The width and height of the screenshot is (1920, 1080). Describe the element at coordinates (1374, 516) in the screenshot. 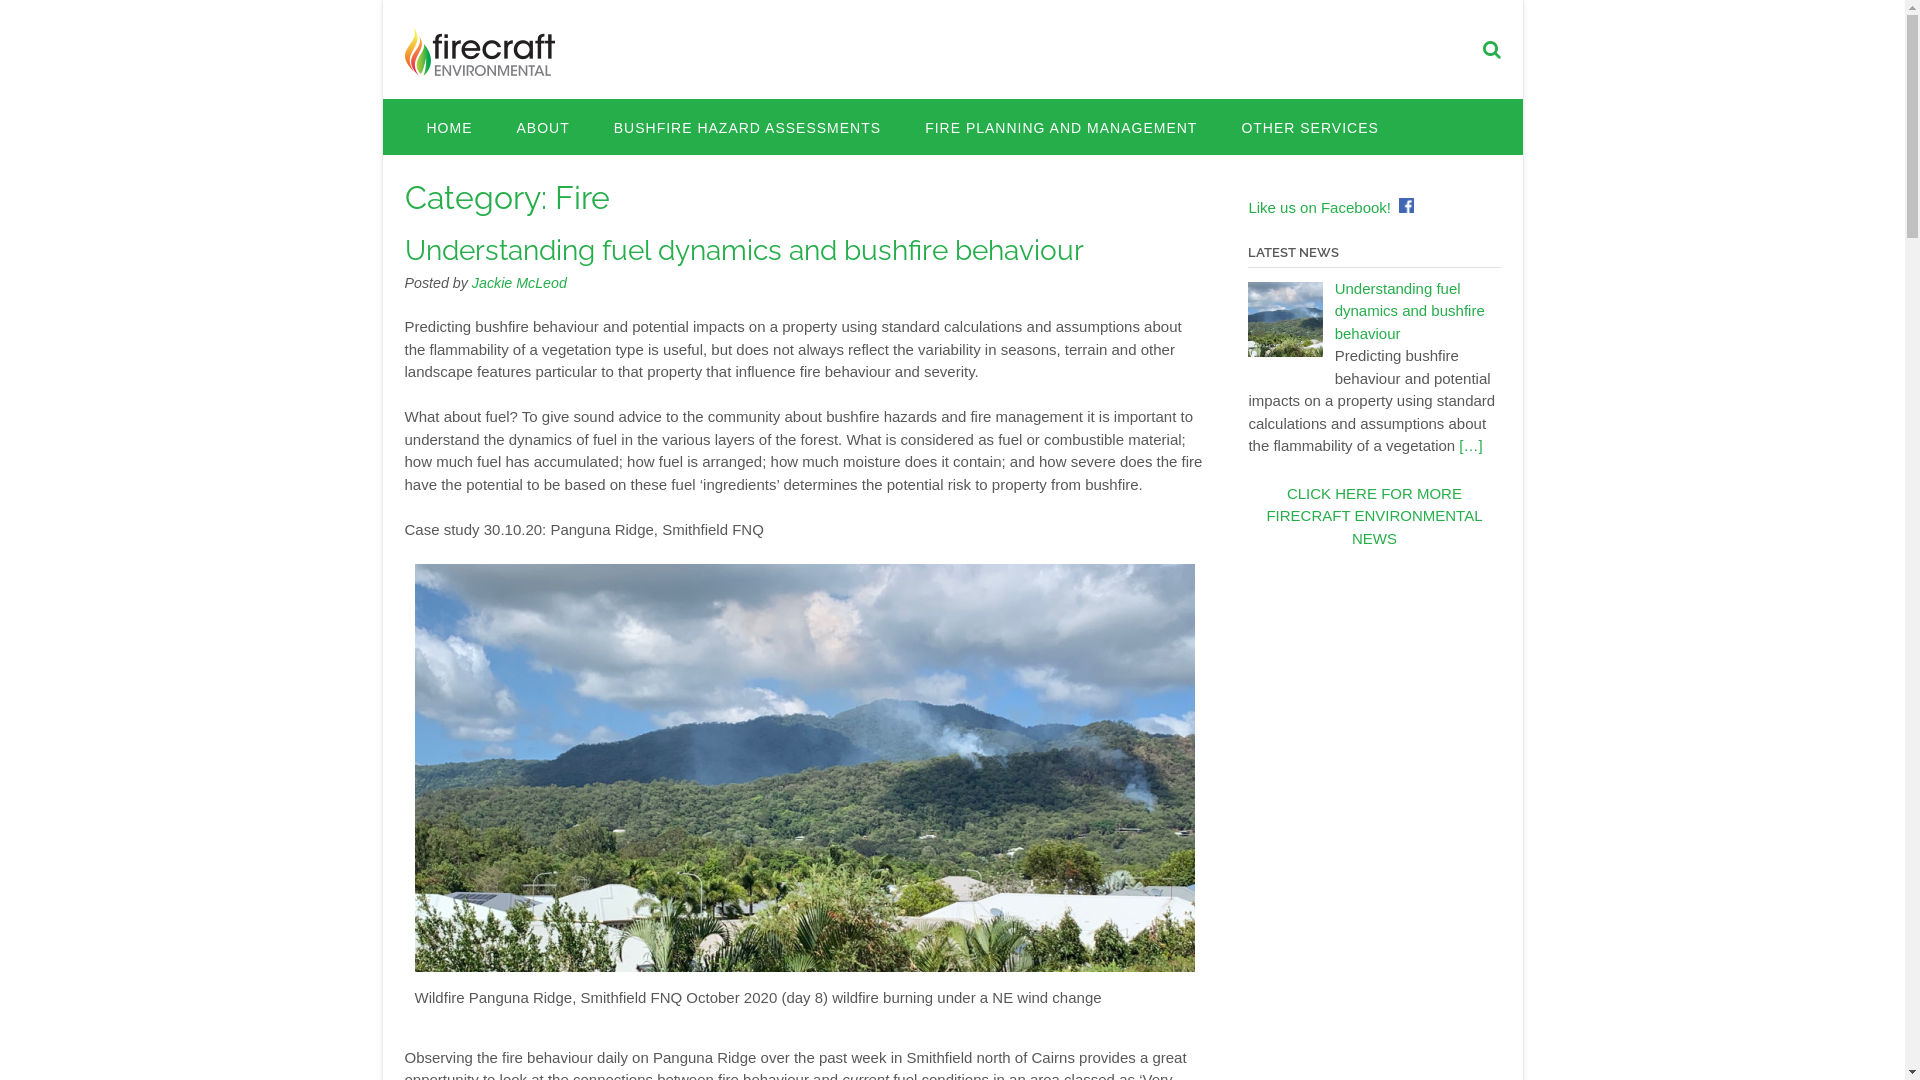

I see `CLICK HERE FOR MORE
FIRECRAFT ENVIRONMENTAL NEWS` at that location.